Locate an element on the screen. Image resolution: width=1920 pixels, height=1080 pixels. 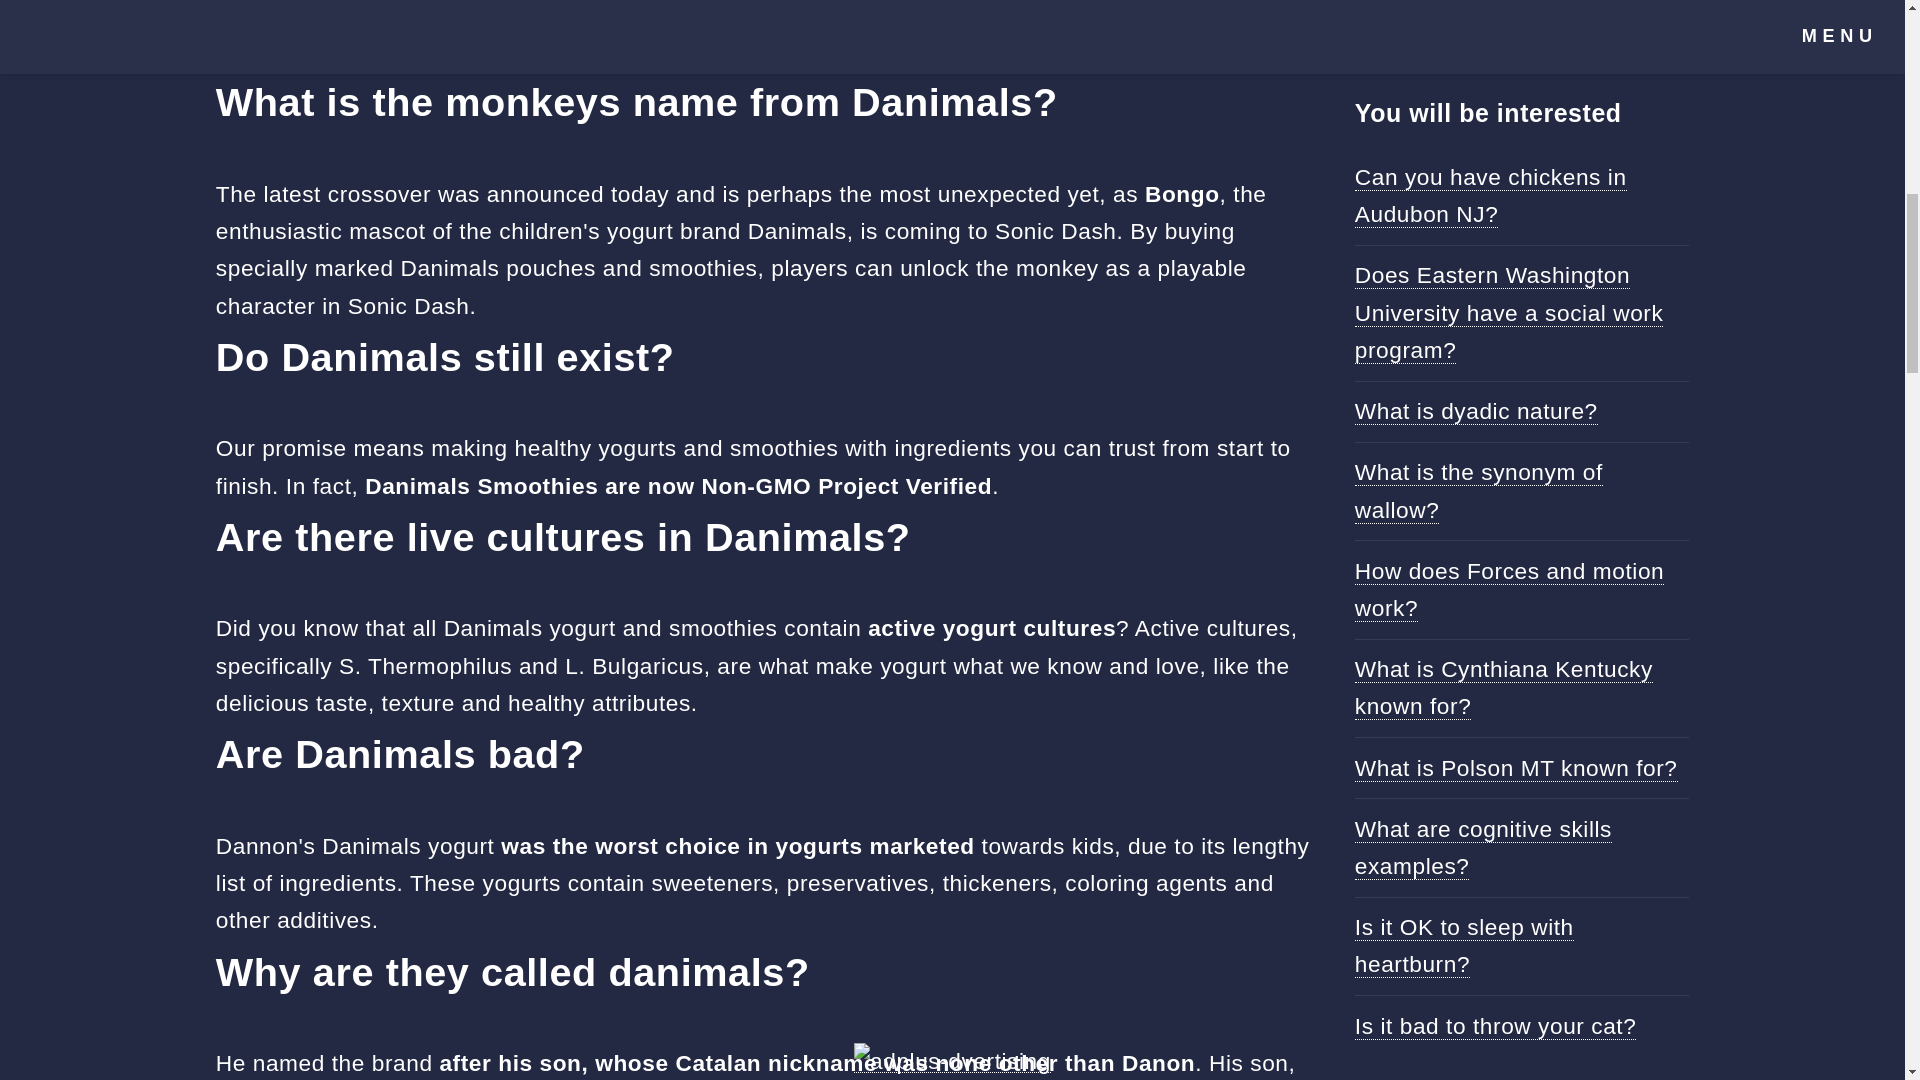
Can I give my 6 month old Greek yogurt? is located at coordinates (467, 10).